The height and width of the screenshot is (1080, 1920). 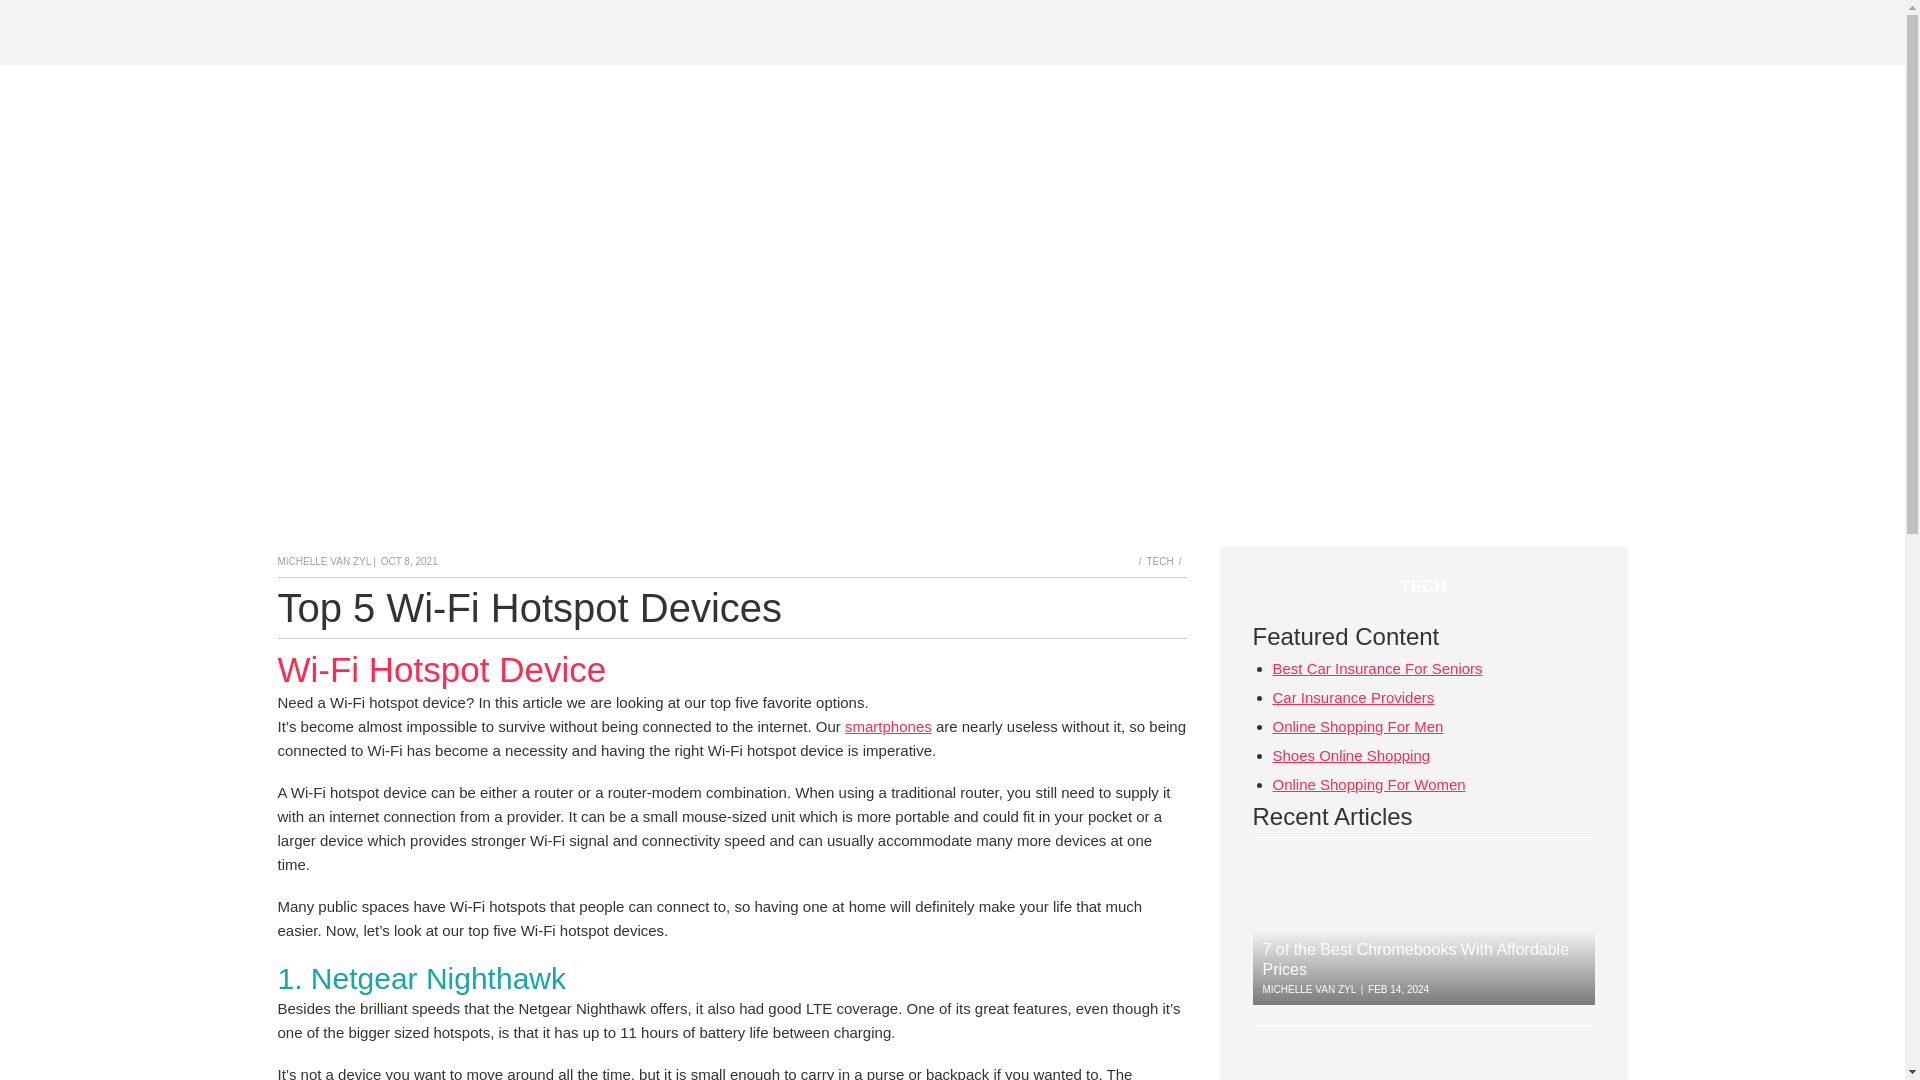 What do you see at coordinates (1166, 562) in the screenshot?
I see `TECH` at bounding box center [1166, 562].